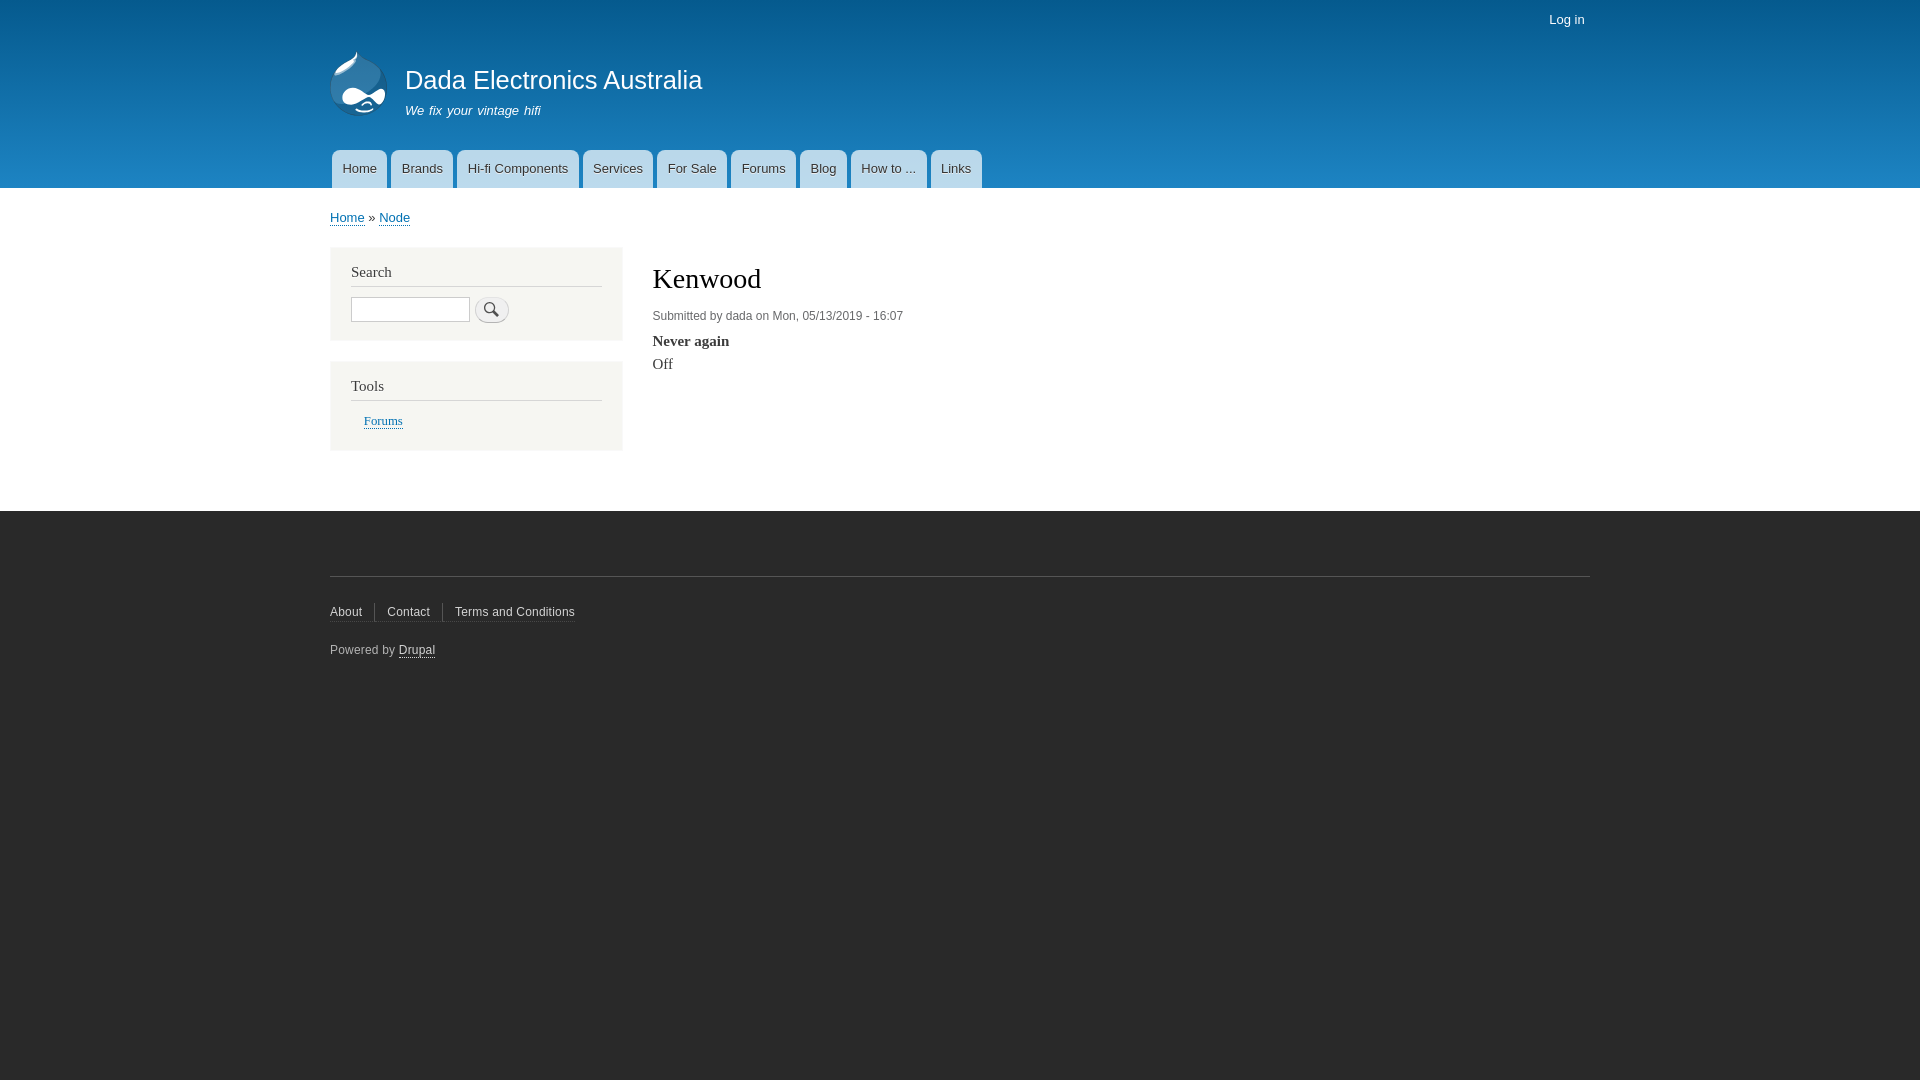 The height and width of the screenshot is (1080, 1920). I want to click on How to ..., so click(889, 169).